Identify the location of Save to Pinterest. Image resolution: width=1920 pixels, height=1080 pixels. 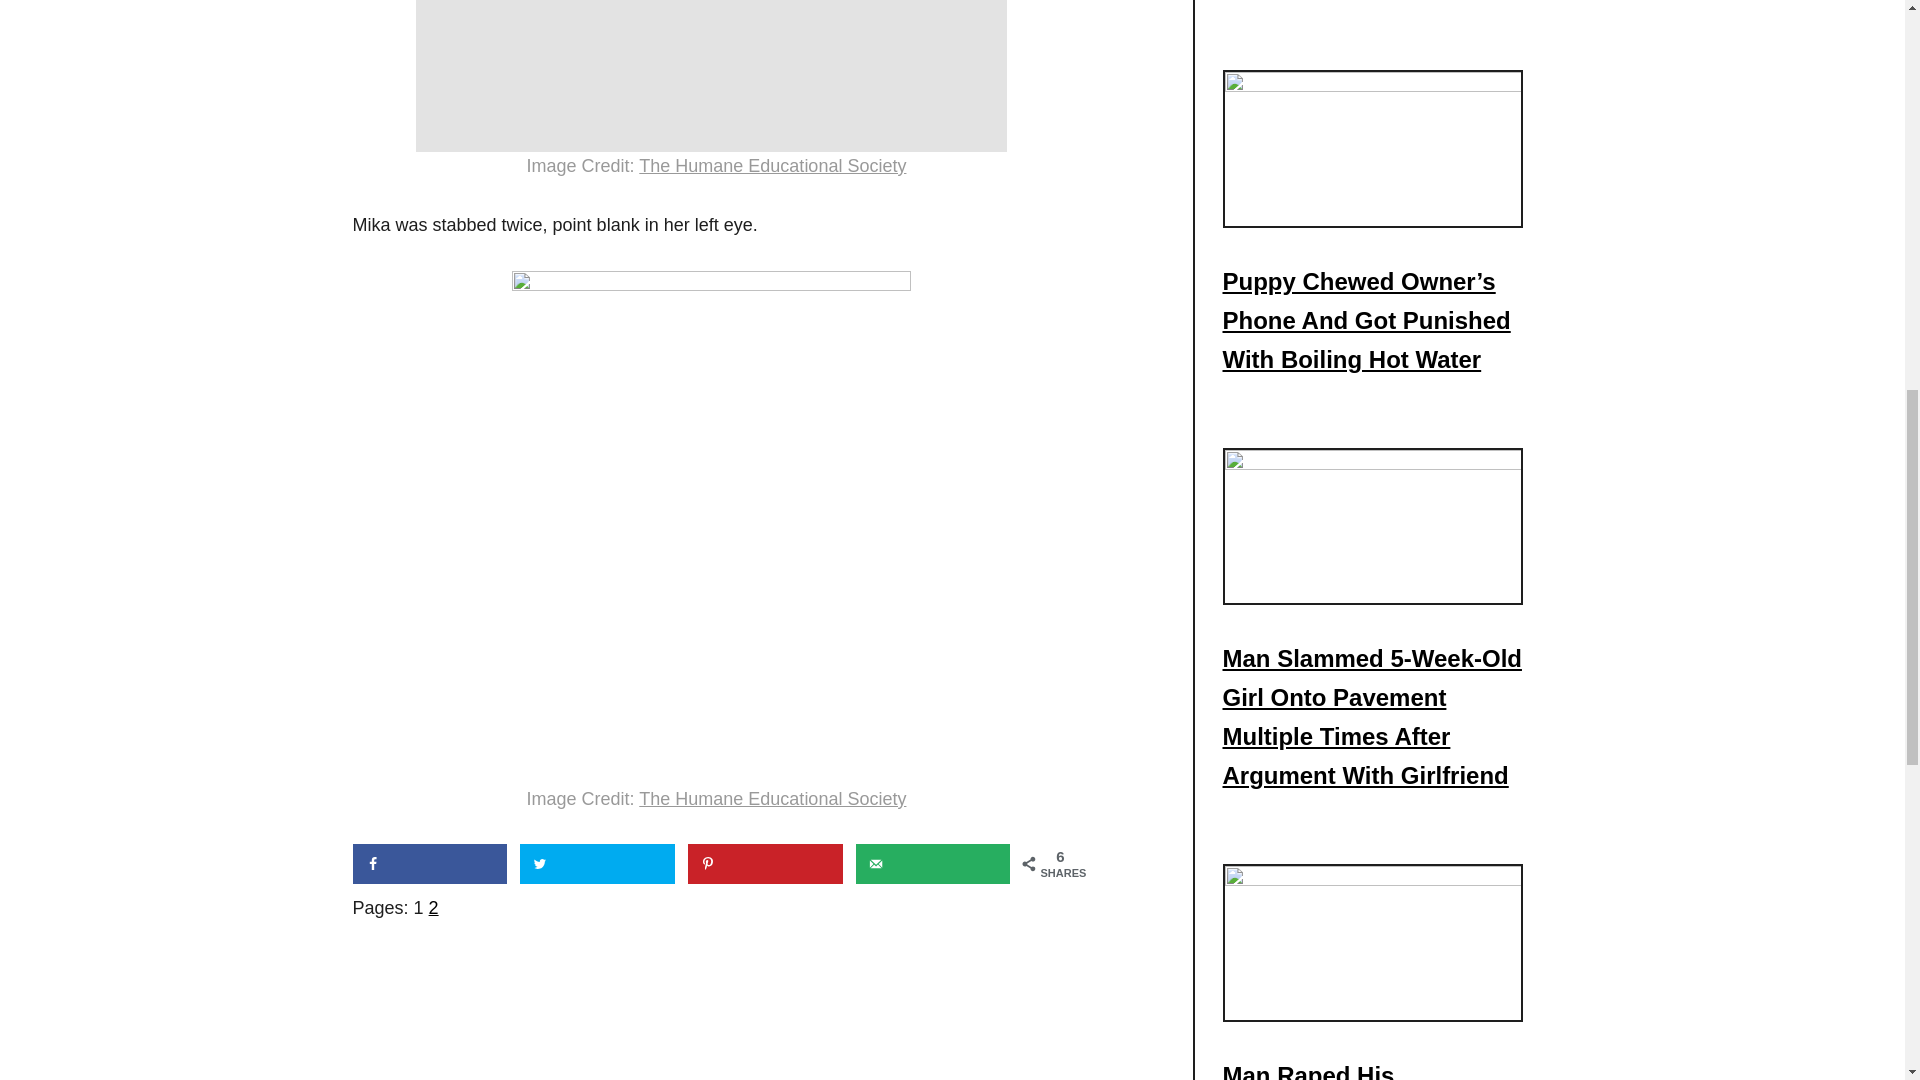
(764, 864).